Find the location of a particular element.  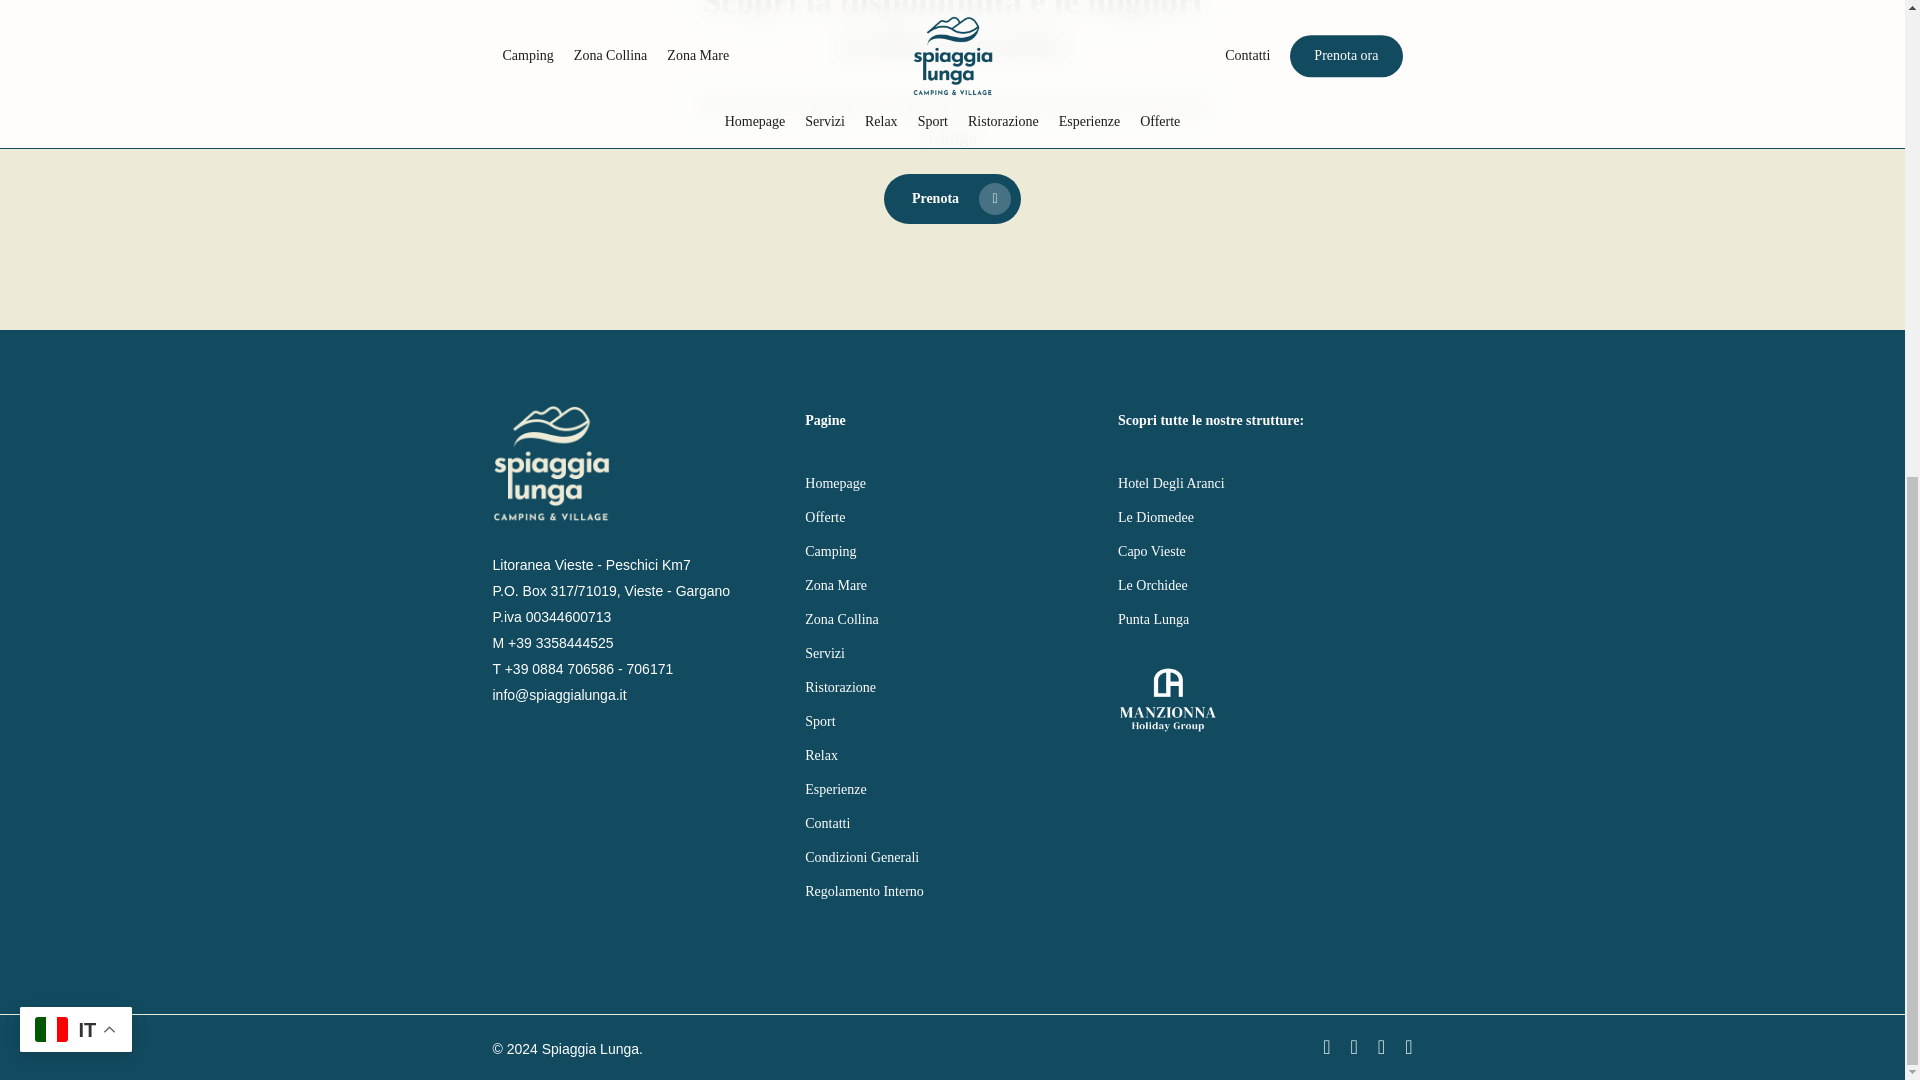

Le Orchidee is located at coordinates (1264, 586).